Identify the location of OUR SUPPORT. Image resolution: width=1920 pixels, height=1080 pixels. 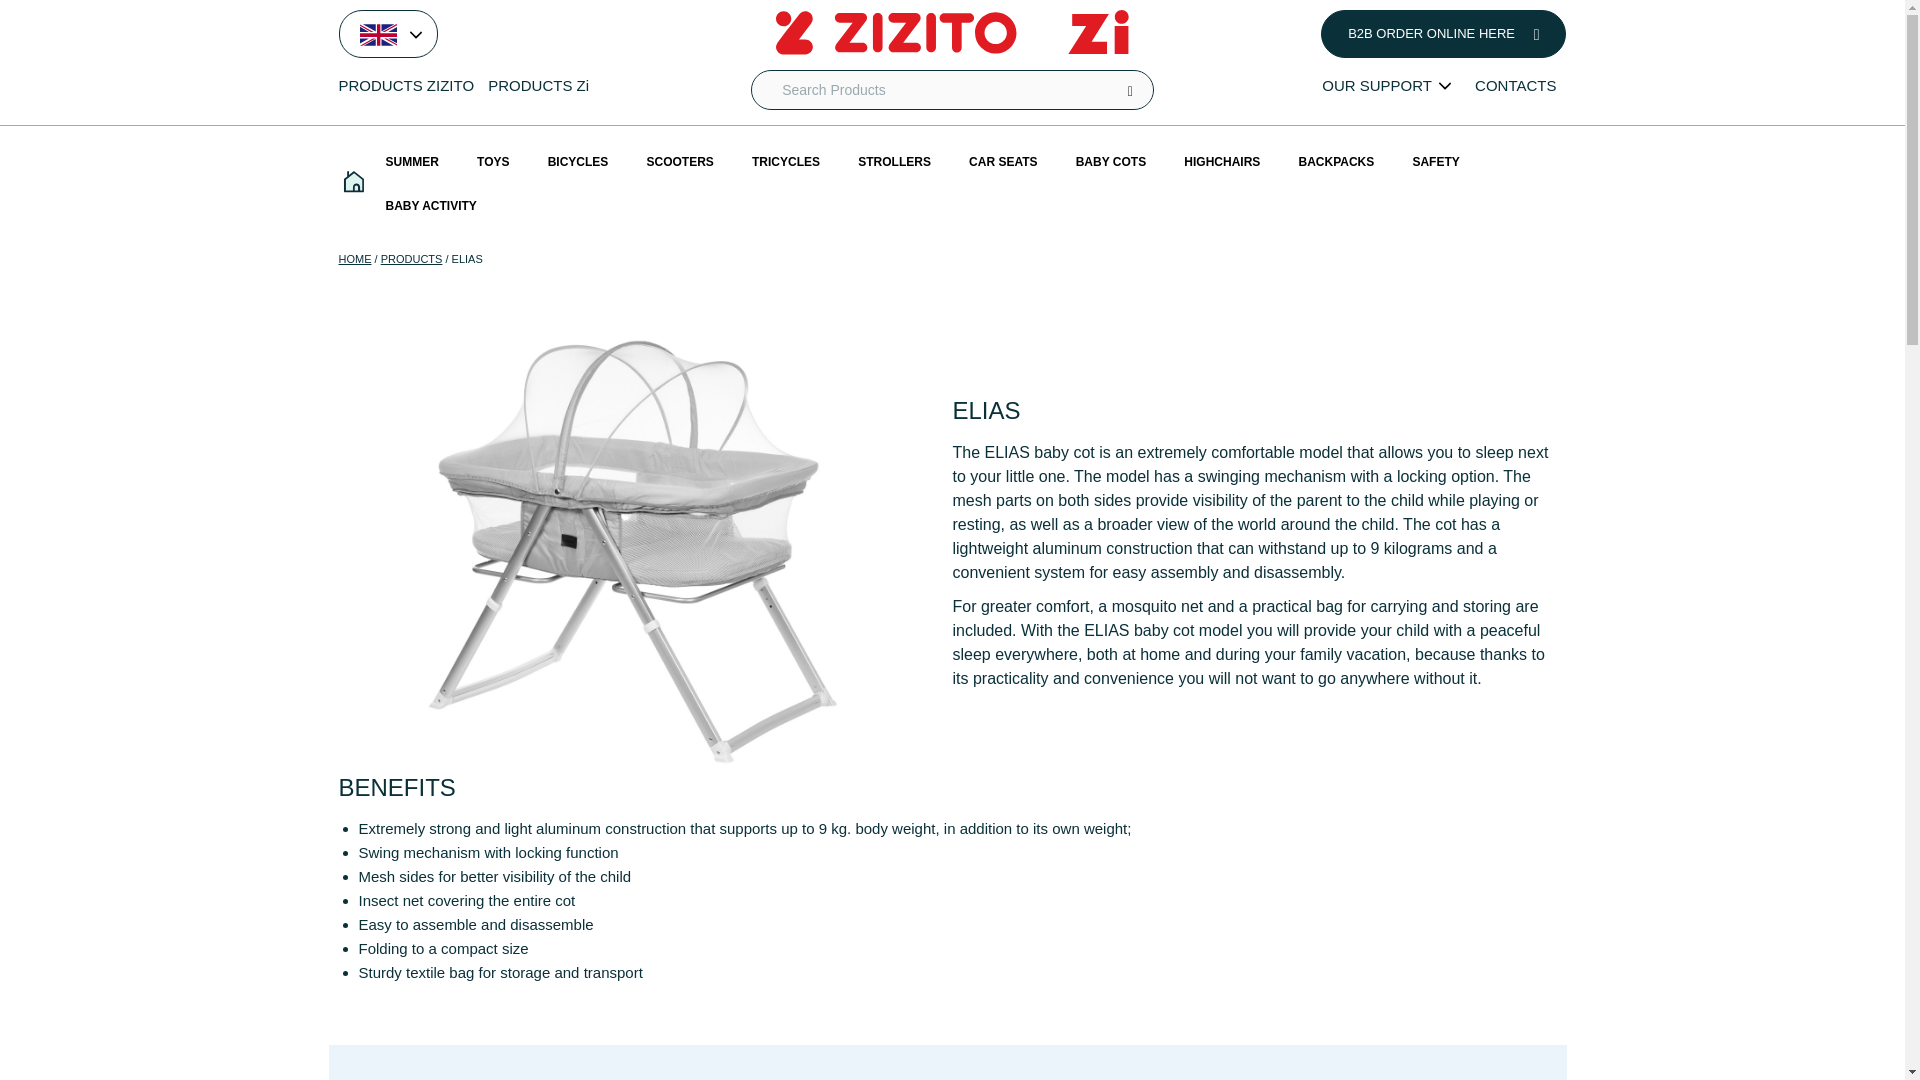
(1386, 86).